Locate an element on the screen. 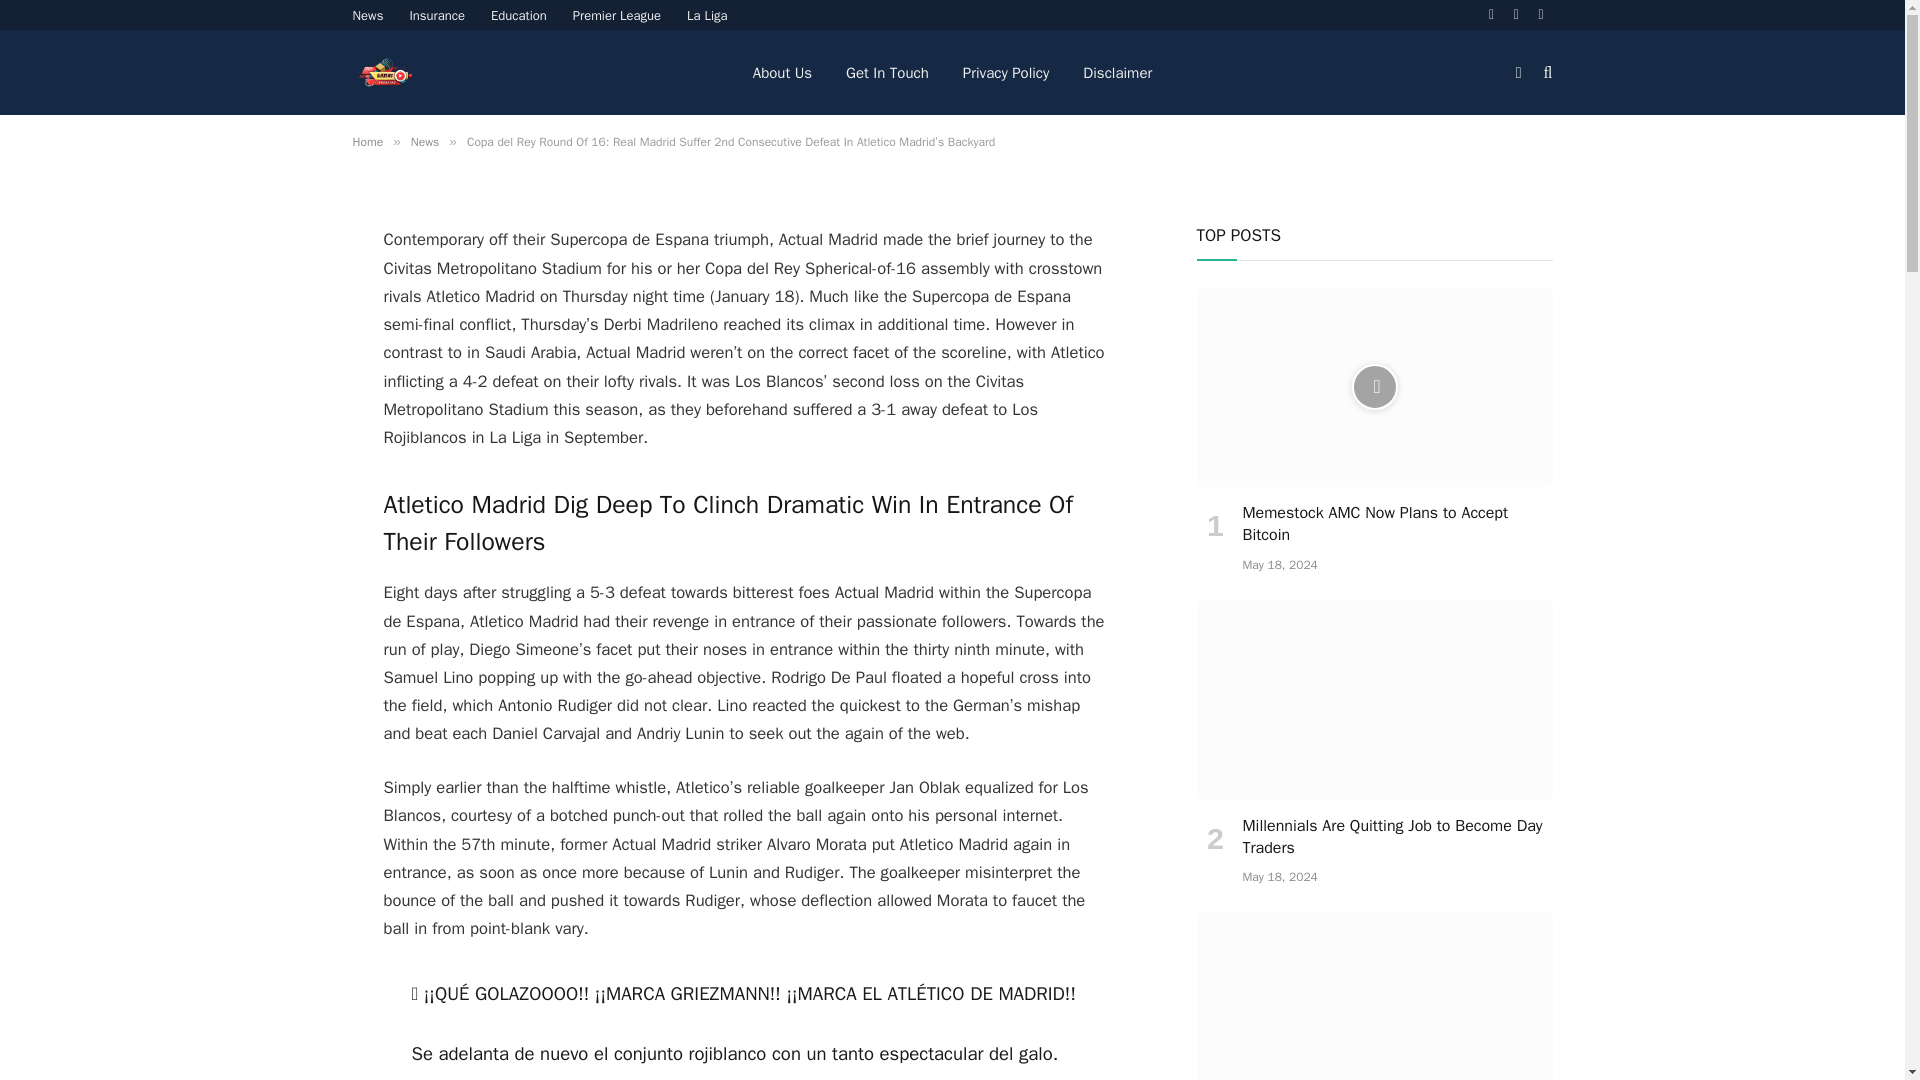 The image size is (1920, 1080). La Liga is located at coordinates (707, 15).